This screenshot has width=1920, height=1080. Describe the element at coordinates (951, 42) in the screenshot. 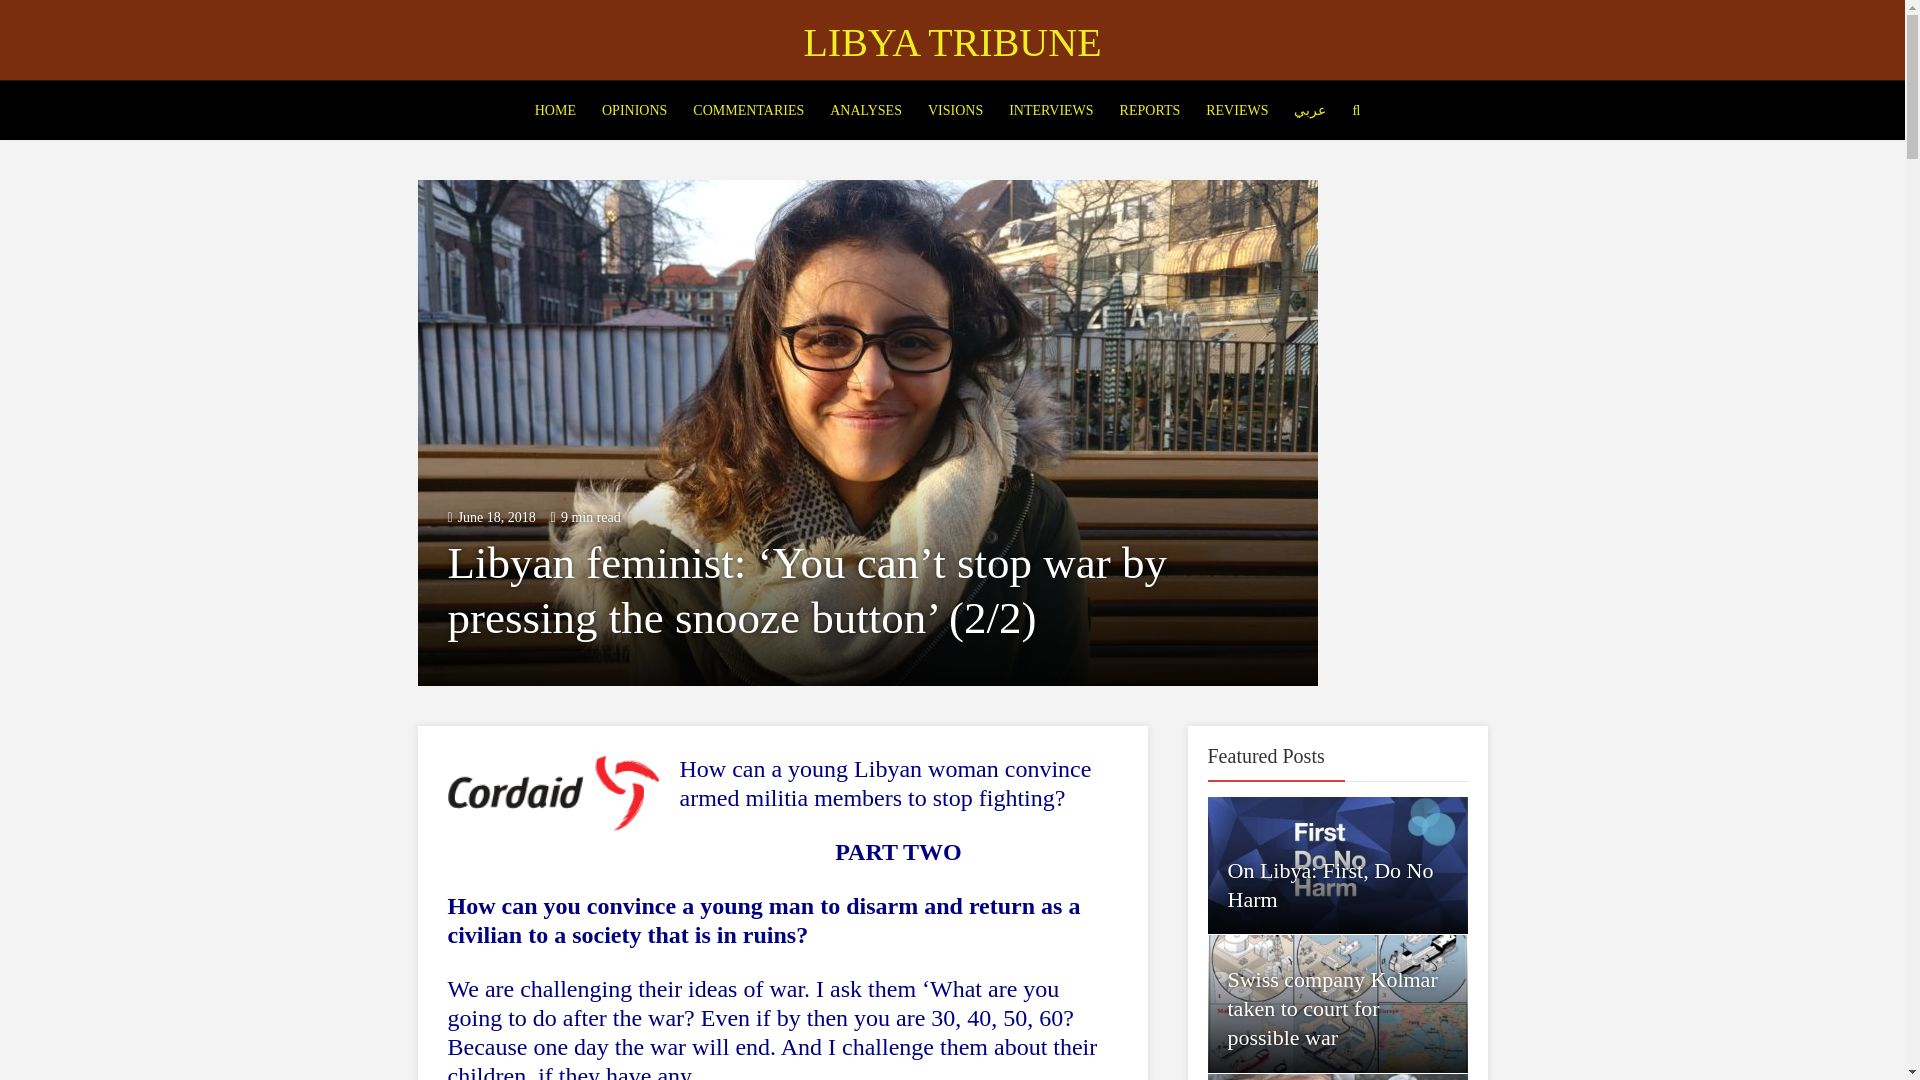

I see `LIBYA TRIBUNE` at that location.